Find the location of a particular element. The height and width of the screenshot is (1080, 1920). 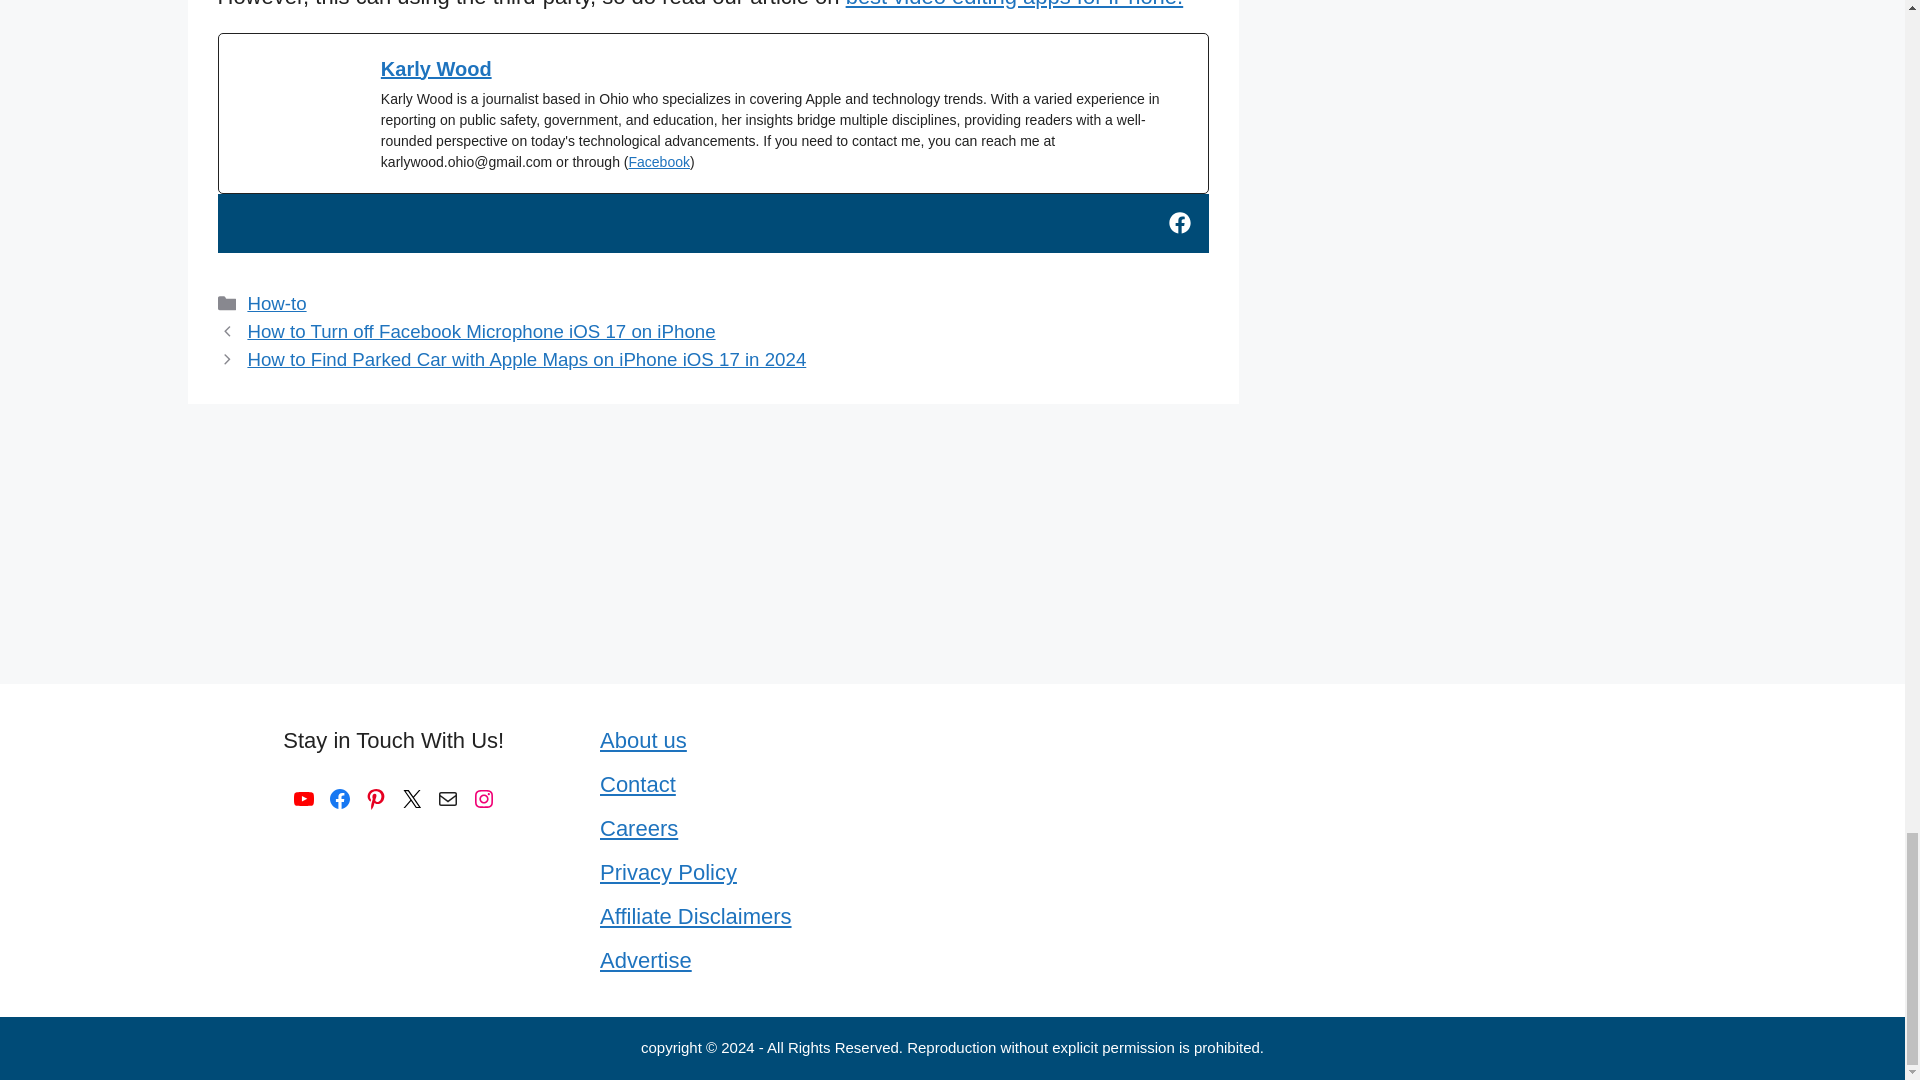

YouTube is located at coordinates (304, 799).